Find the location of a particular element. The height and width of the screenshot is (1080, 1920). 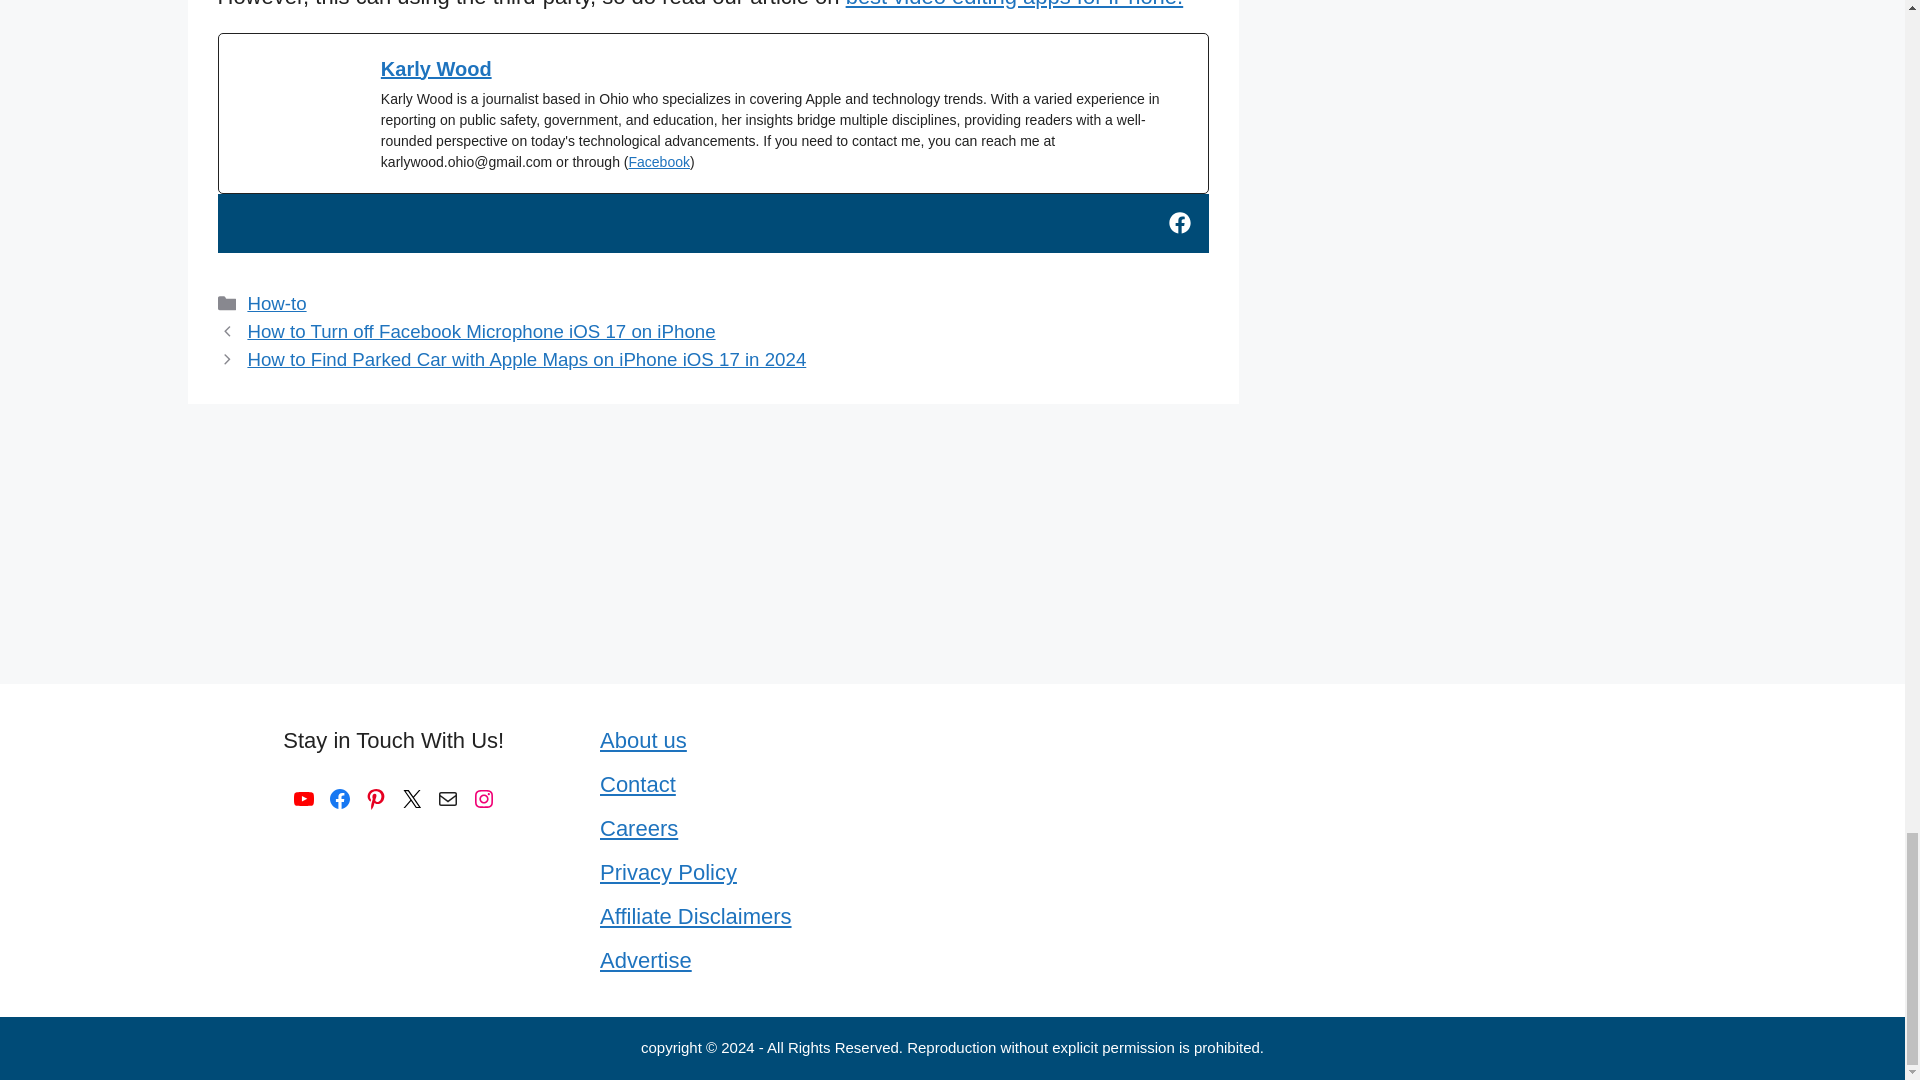

YouTube is located at coordinates (304, 799).